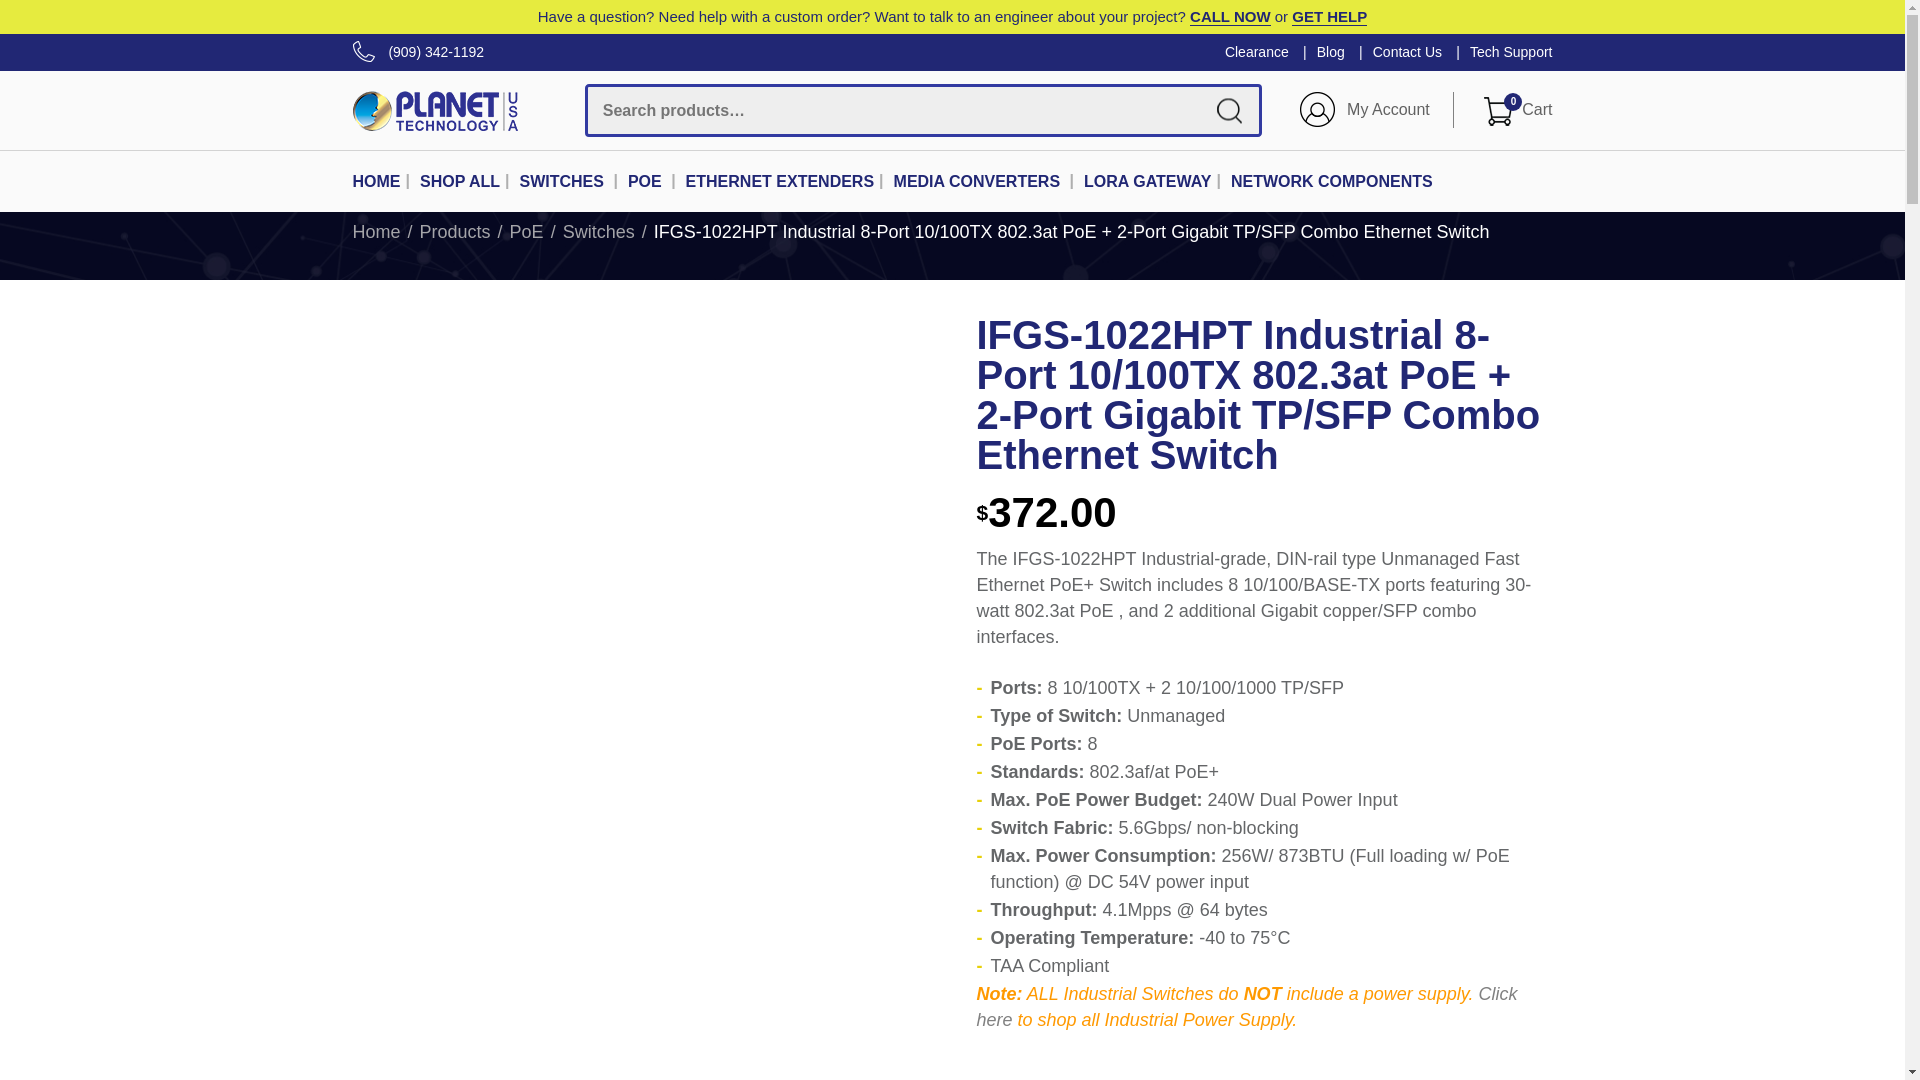  Describe the element at coordinates (978, 182) in the screenshot. I see `MEDIA CONVERTERS` at that location.